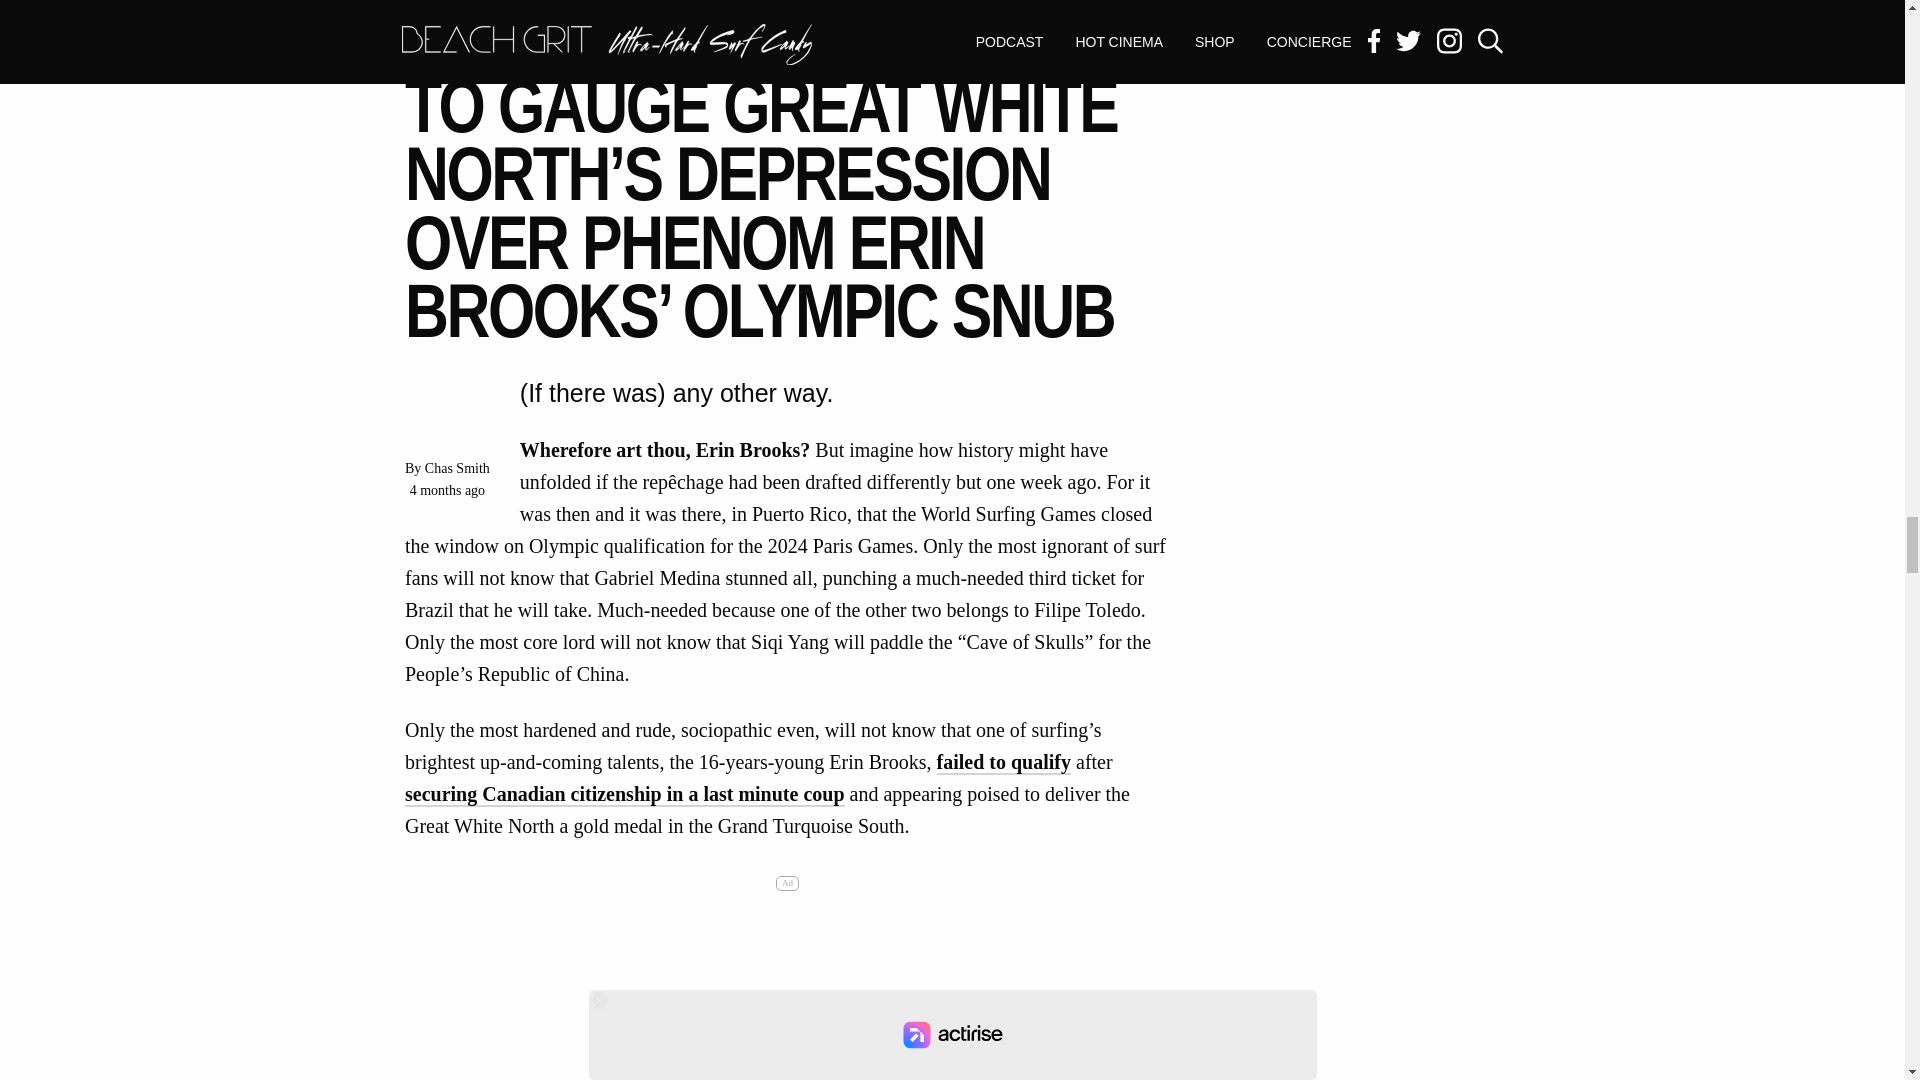 The width and height of the screenshot is (1920, 1080). What do you see at coordinates (456, 468) in the screenshot?
I see `Chas Smith` at bounding box center [456, 468].